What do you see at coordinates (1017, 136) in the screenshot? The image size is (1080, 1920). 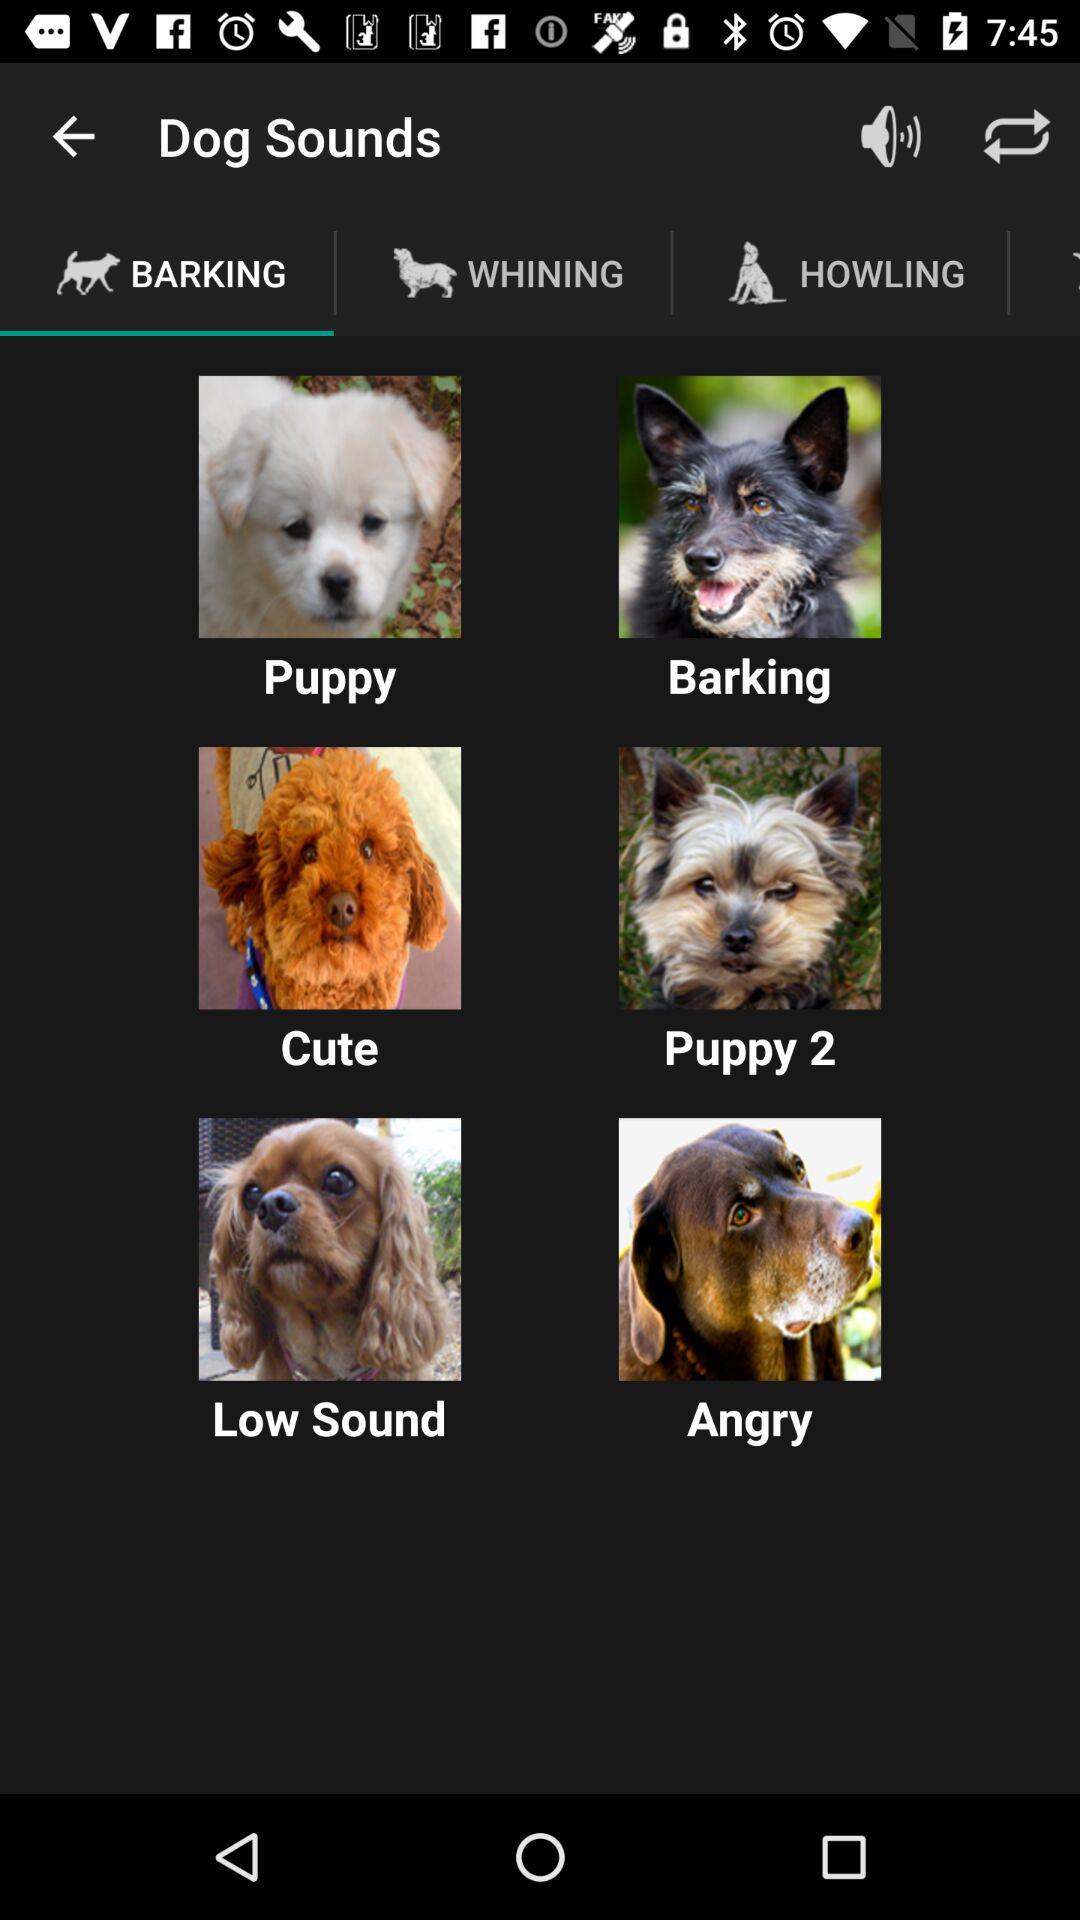 I see `refresh screen option` at bounding box center [1017, 136].